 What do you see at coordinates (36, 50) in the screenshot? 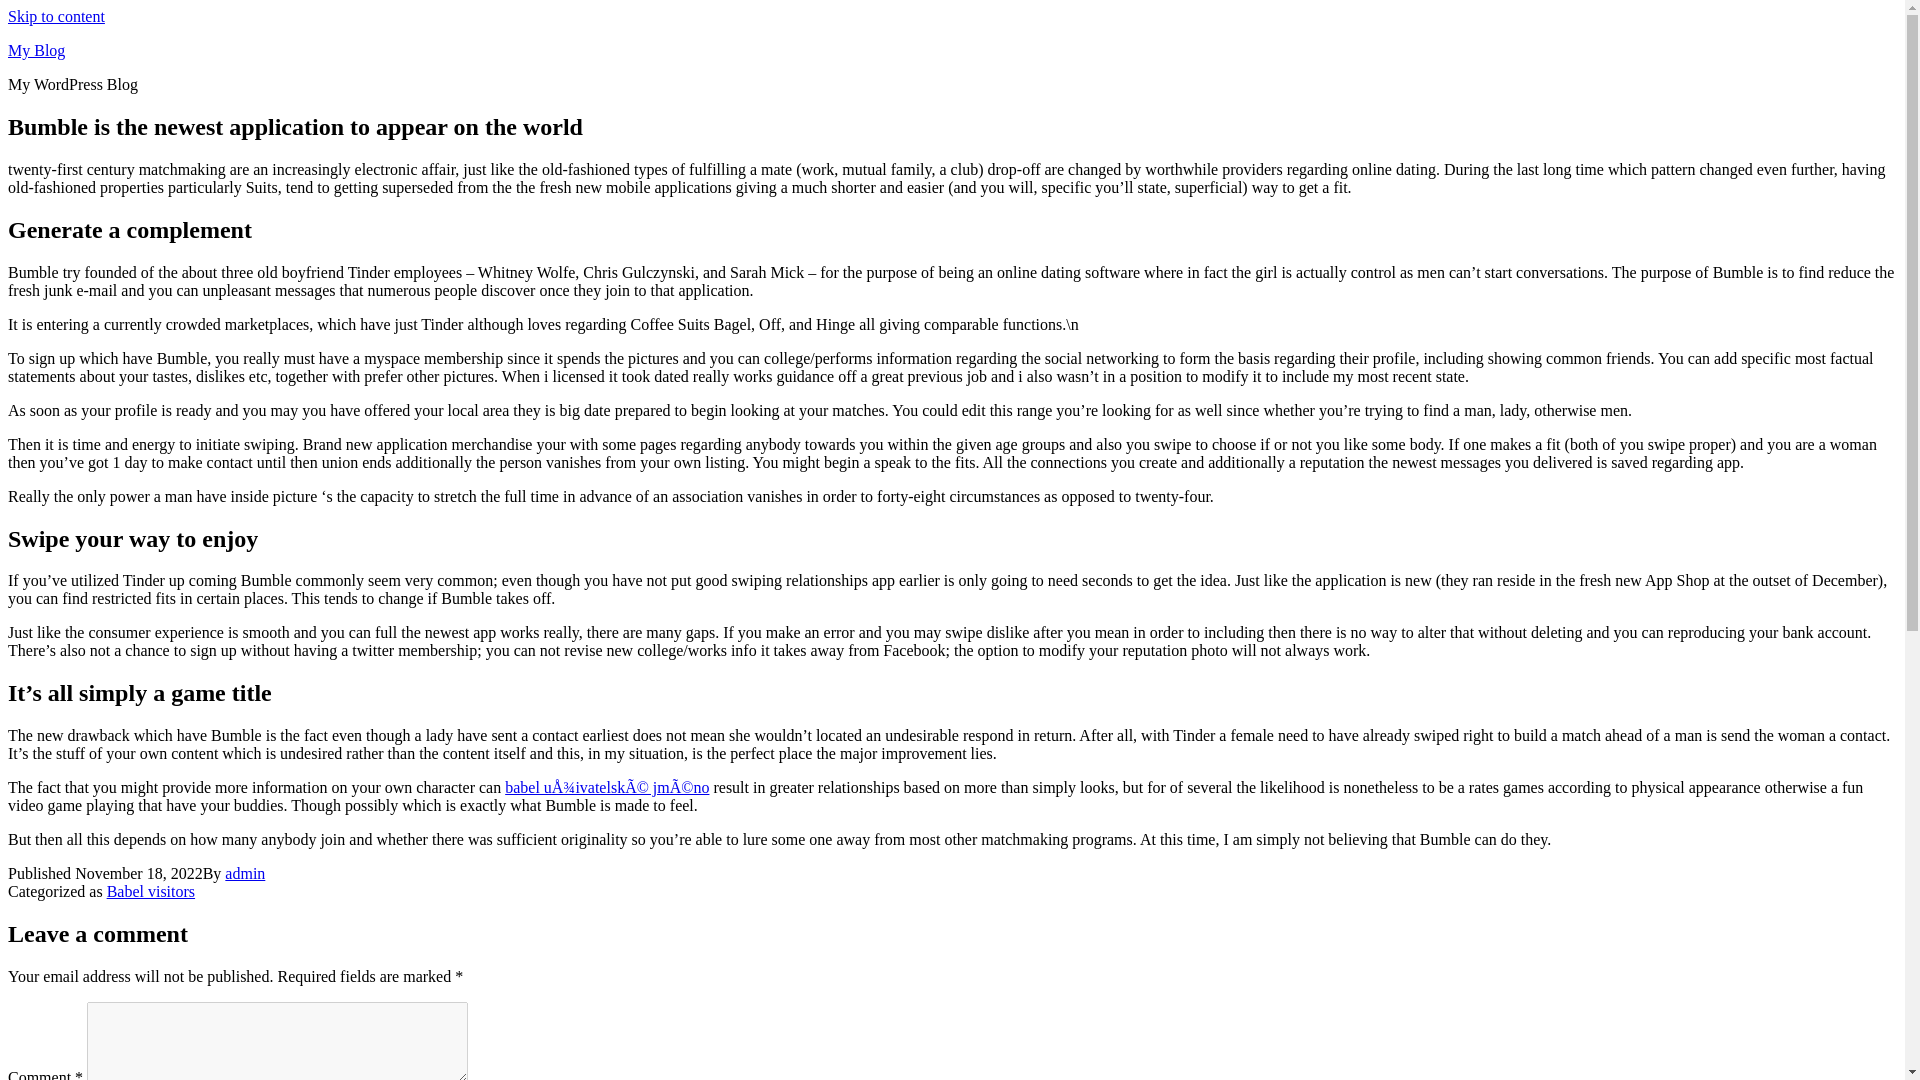
I see `My Blog` at bounding box center [36, 50].